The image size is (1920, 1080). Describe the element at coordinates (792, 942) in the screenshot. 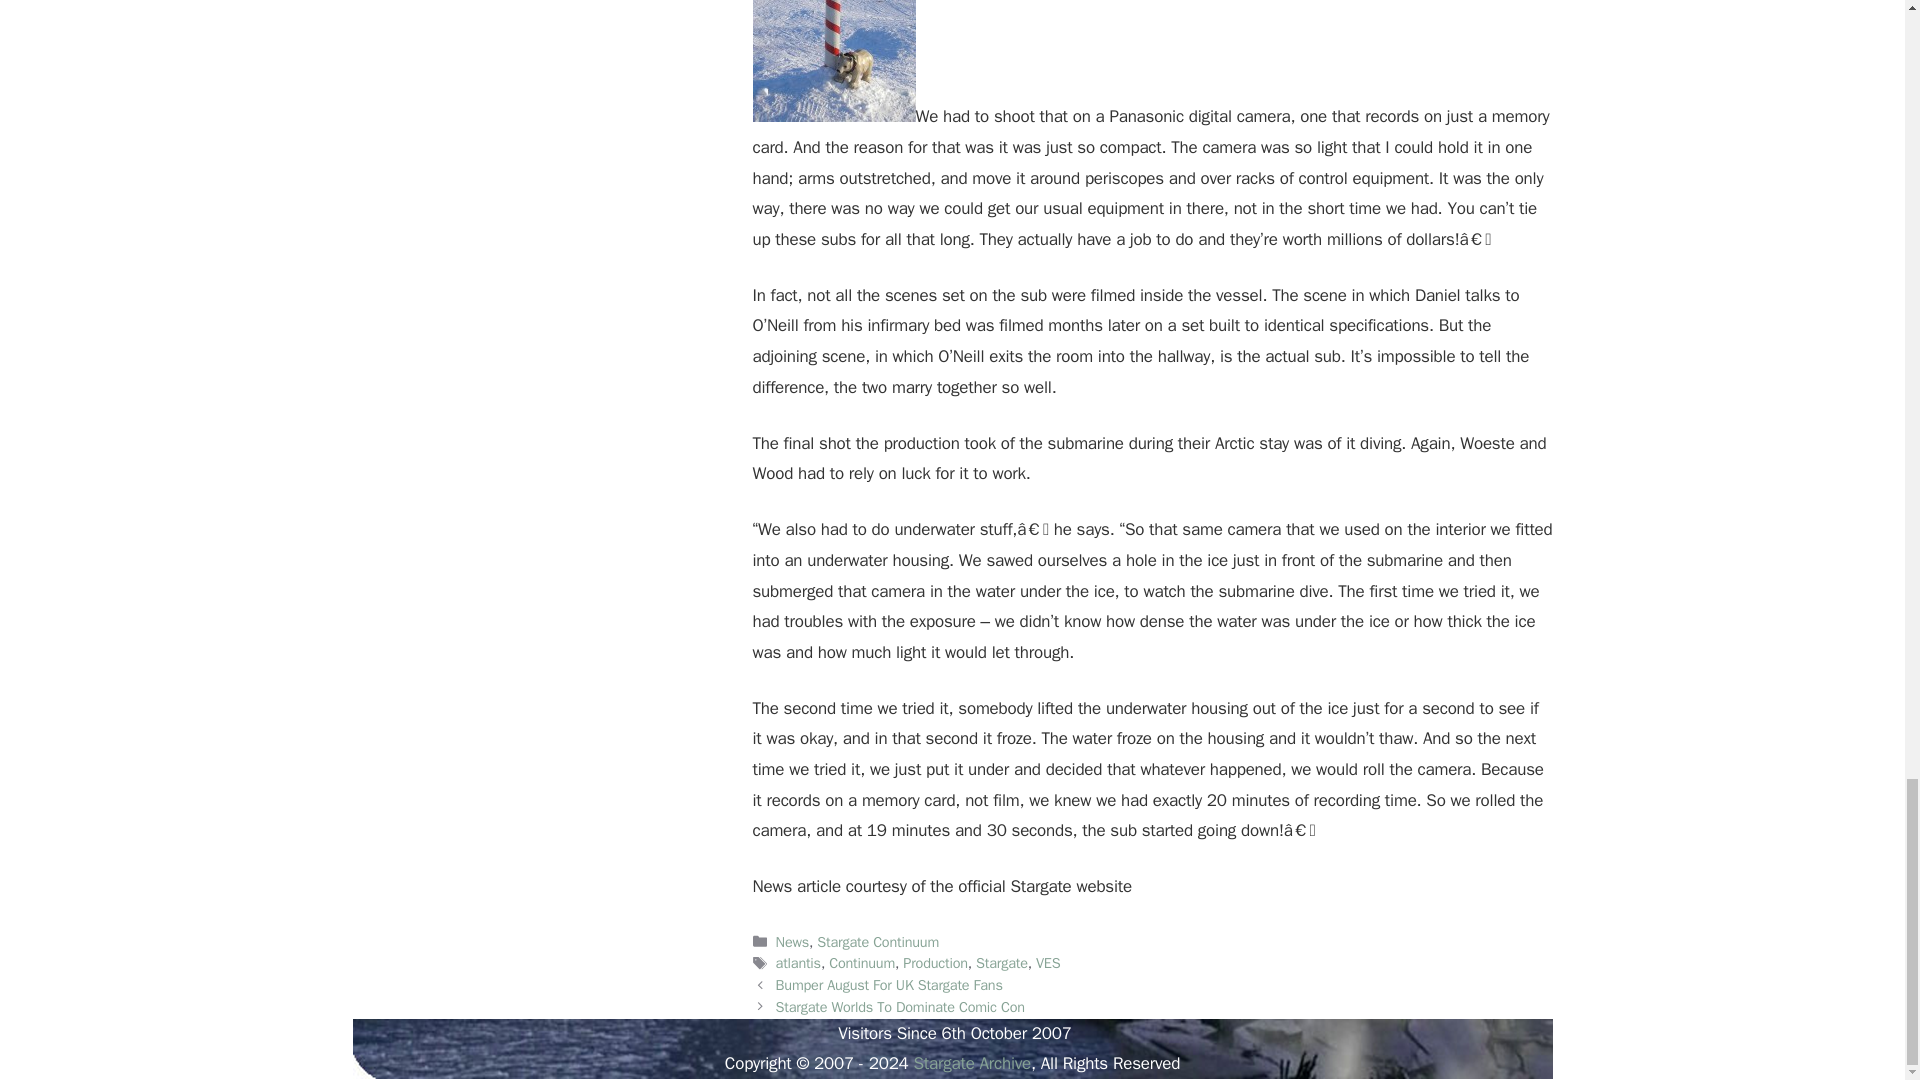

I see `News` at that location.